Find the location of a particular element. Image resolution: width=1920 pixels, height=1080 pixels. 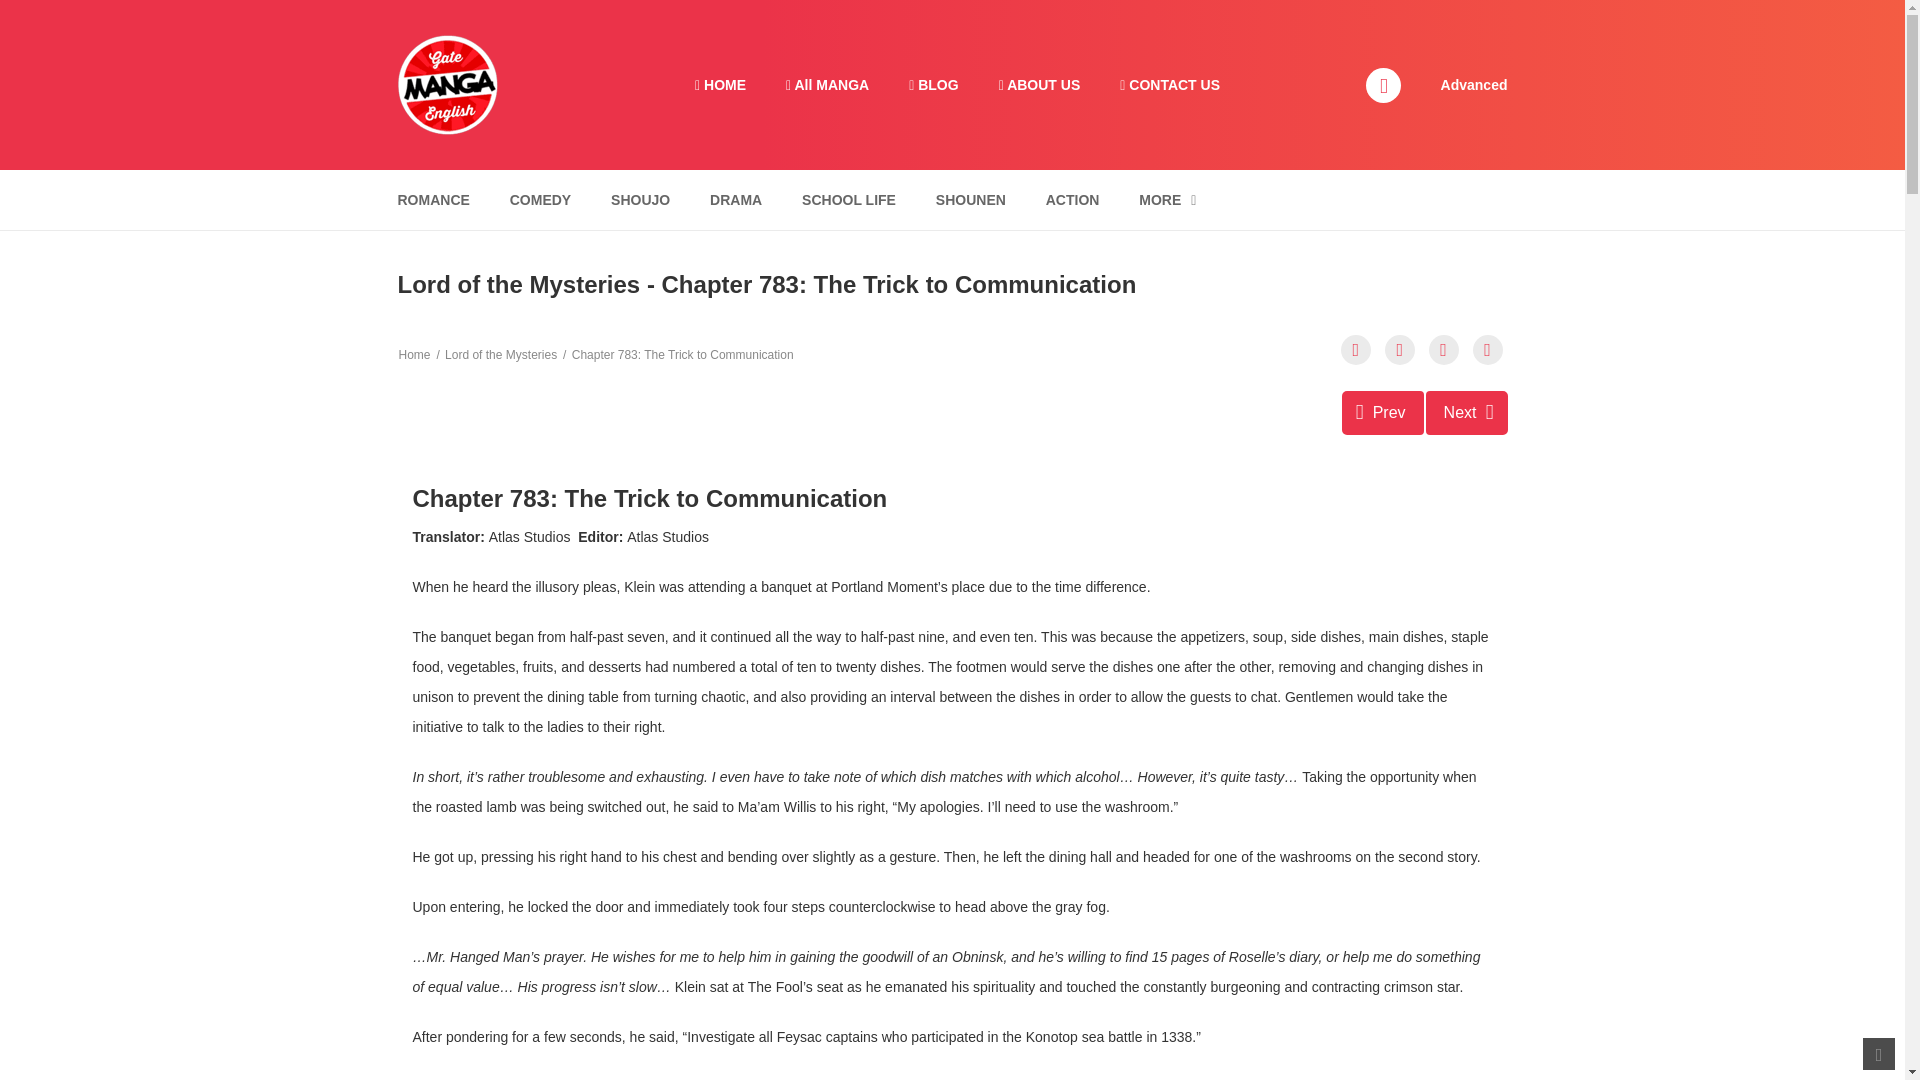

ABOUT US is located at coordinates (1040, 85).